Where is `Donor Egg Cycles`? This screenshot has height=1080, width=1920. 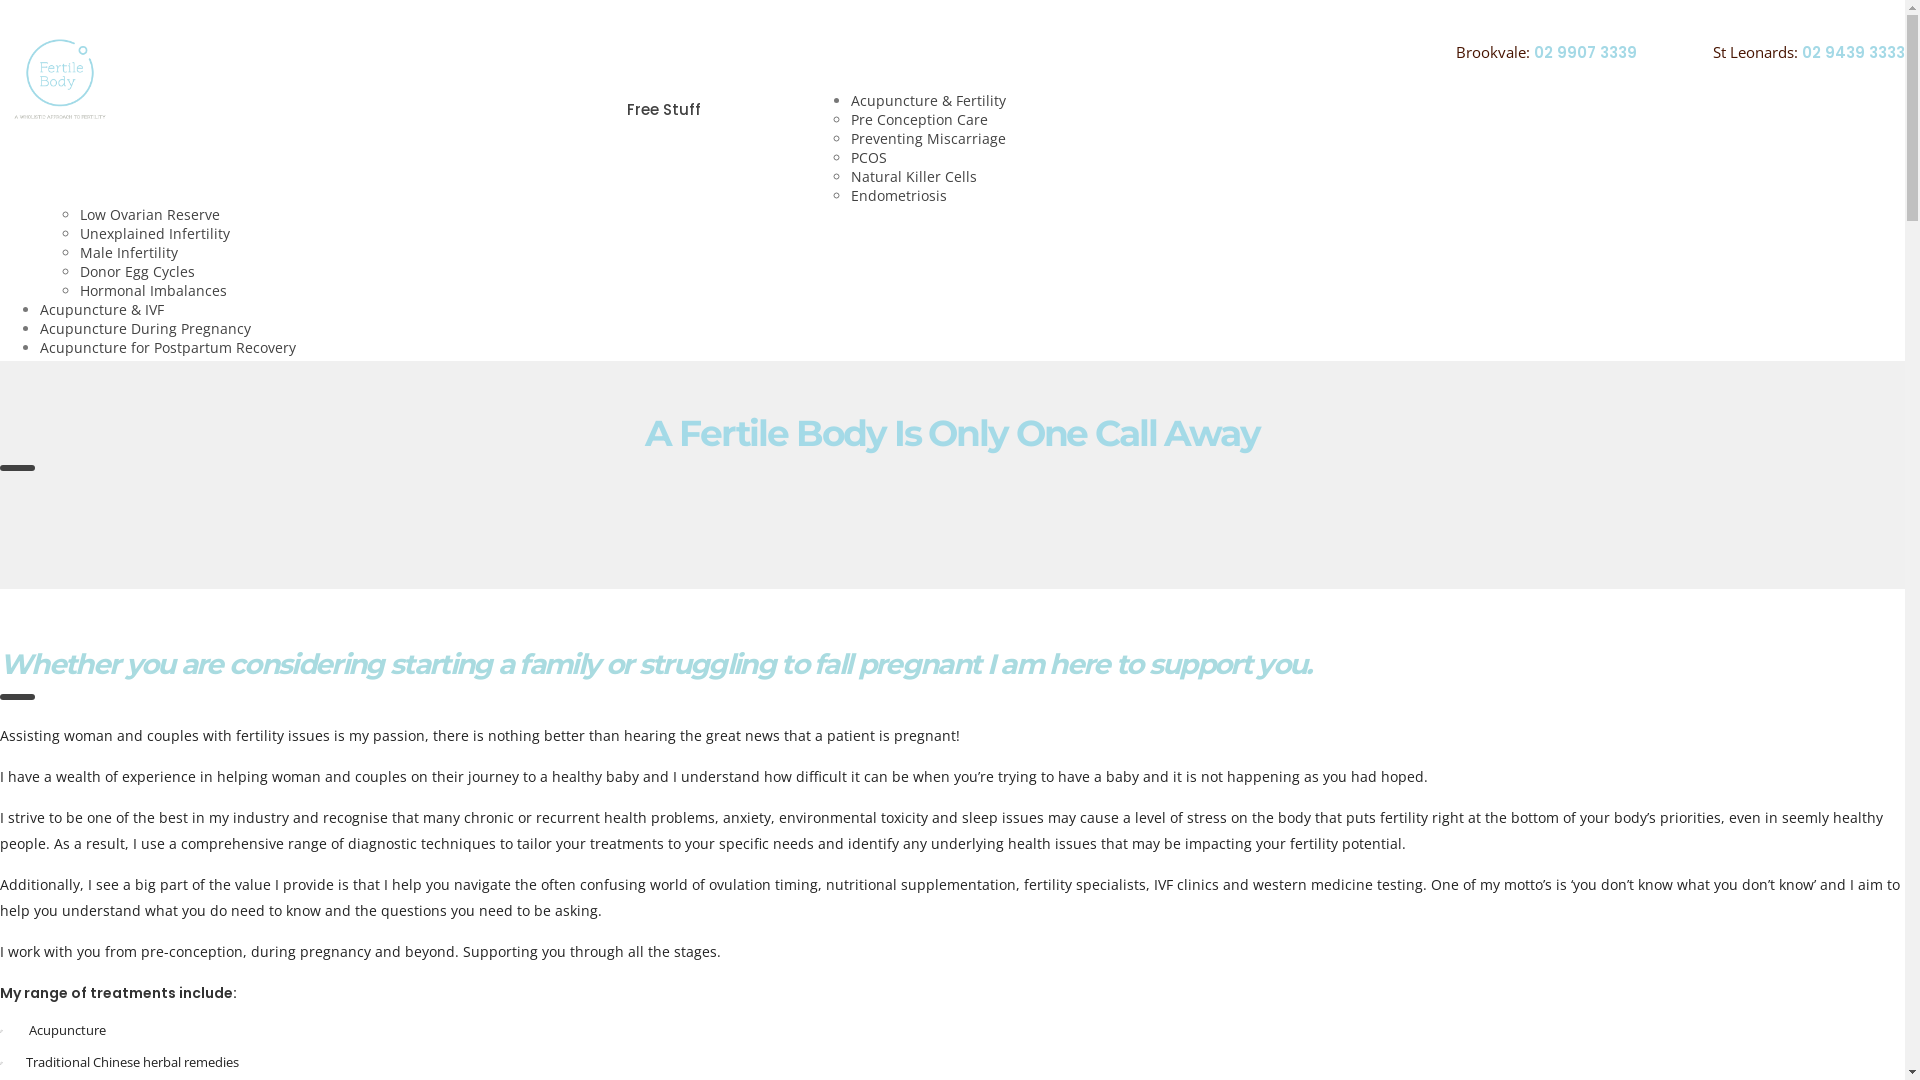
Donor Egg Cycles is located at coordinates (138, 272).